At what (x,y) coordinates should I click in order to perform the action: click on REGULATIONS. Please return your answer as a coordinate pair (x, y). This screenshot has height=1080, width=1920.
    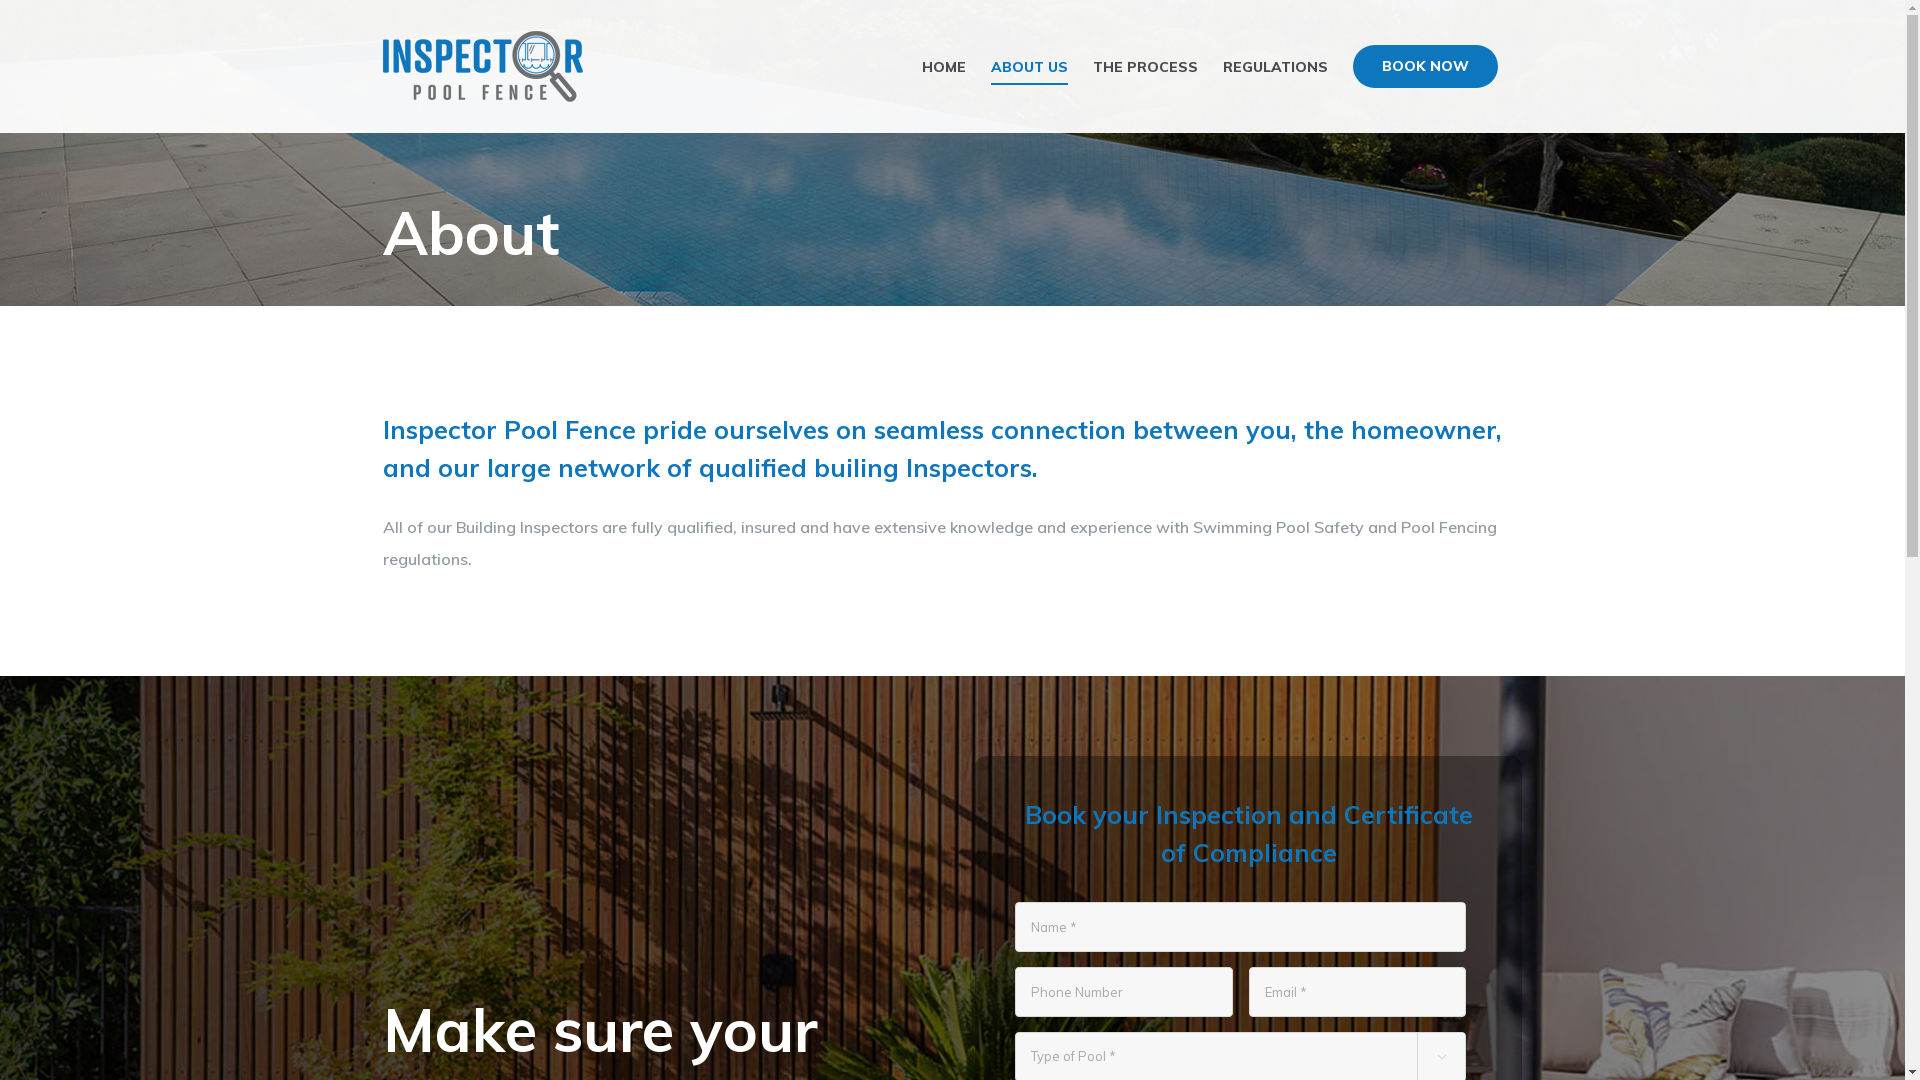
    Looking at the image, I should click on (1274, 66).